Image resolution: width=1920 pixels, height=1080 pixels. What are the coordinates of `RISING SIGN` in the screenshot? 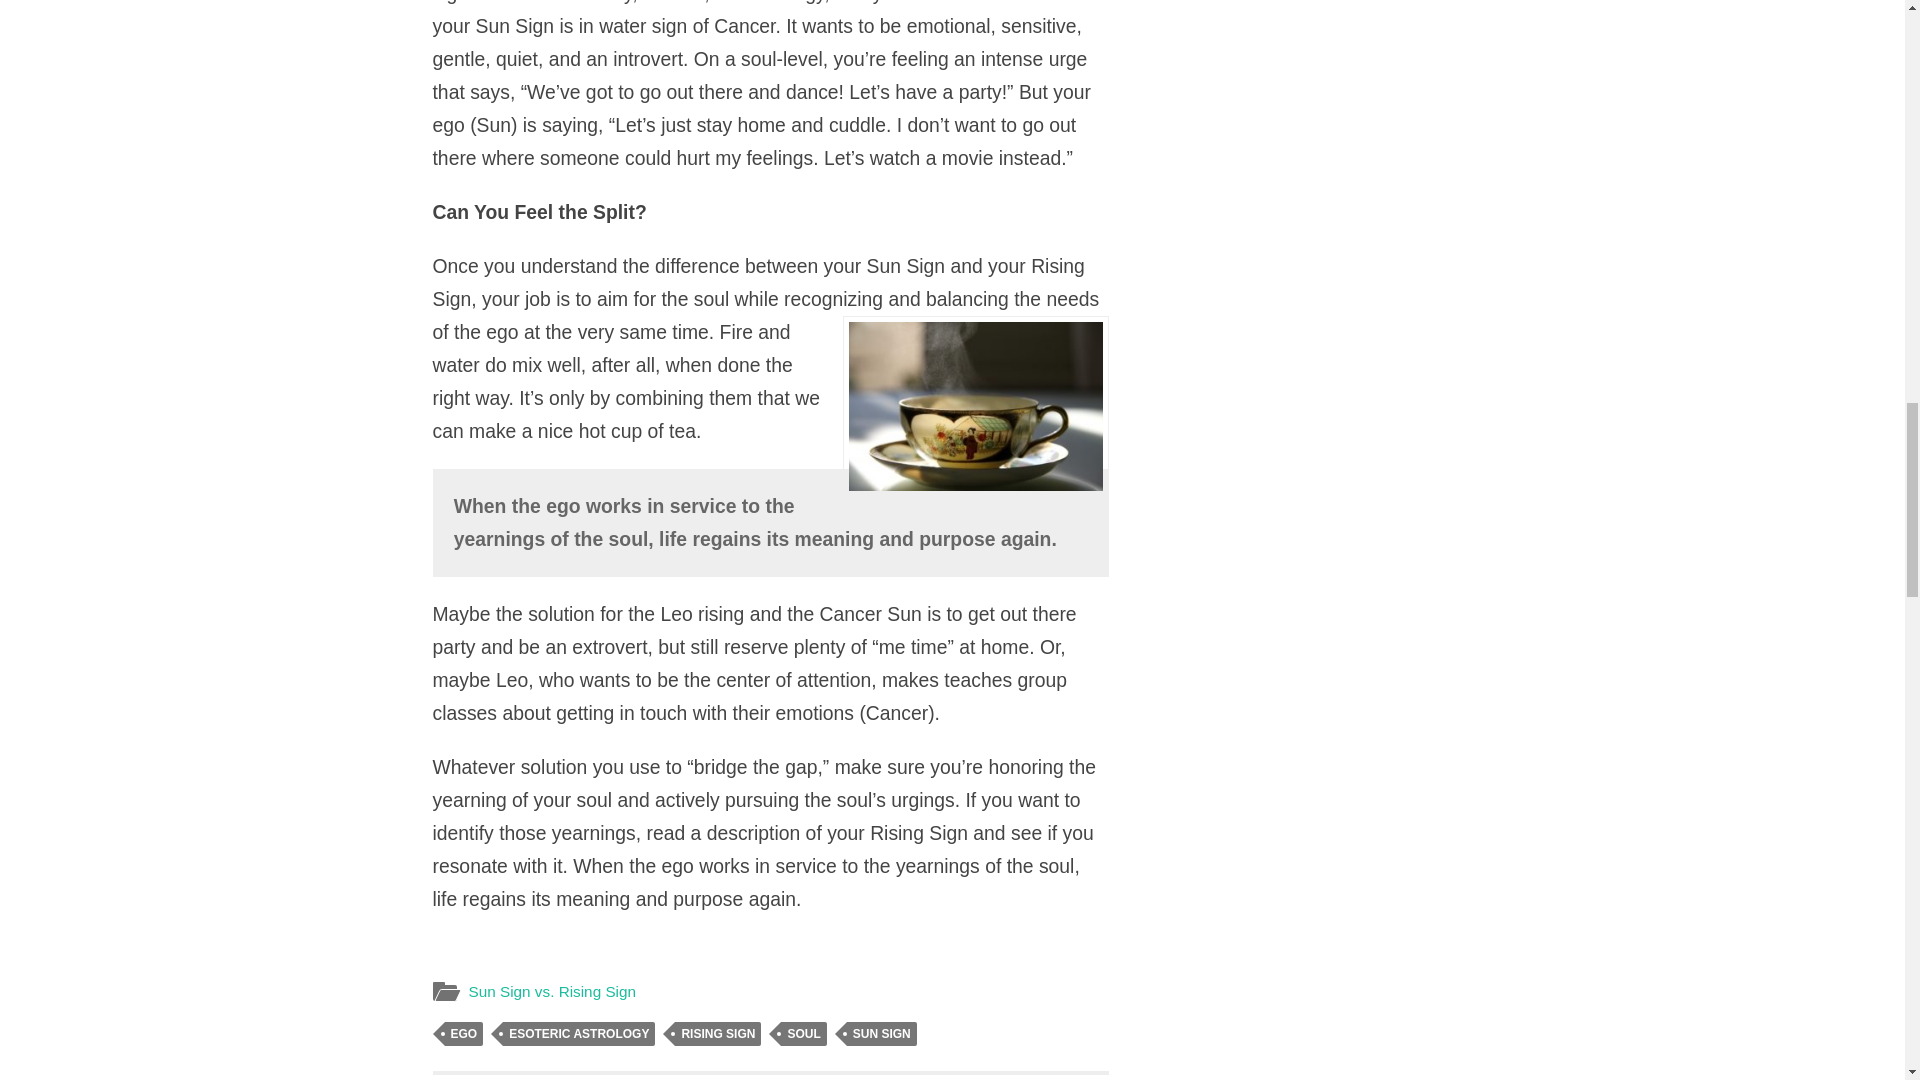 It's located at (984, 1077).